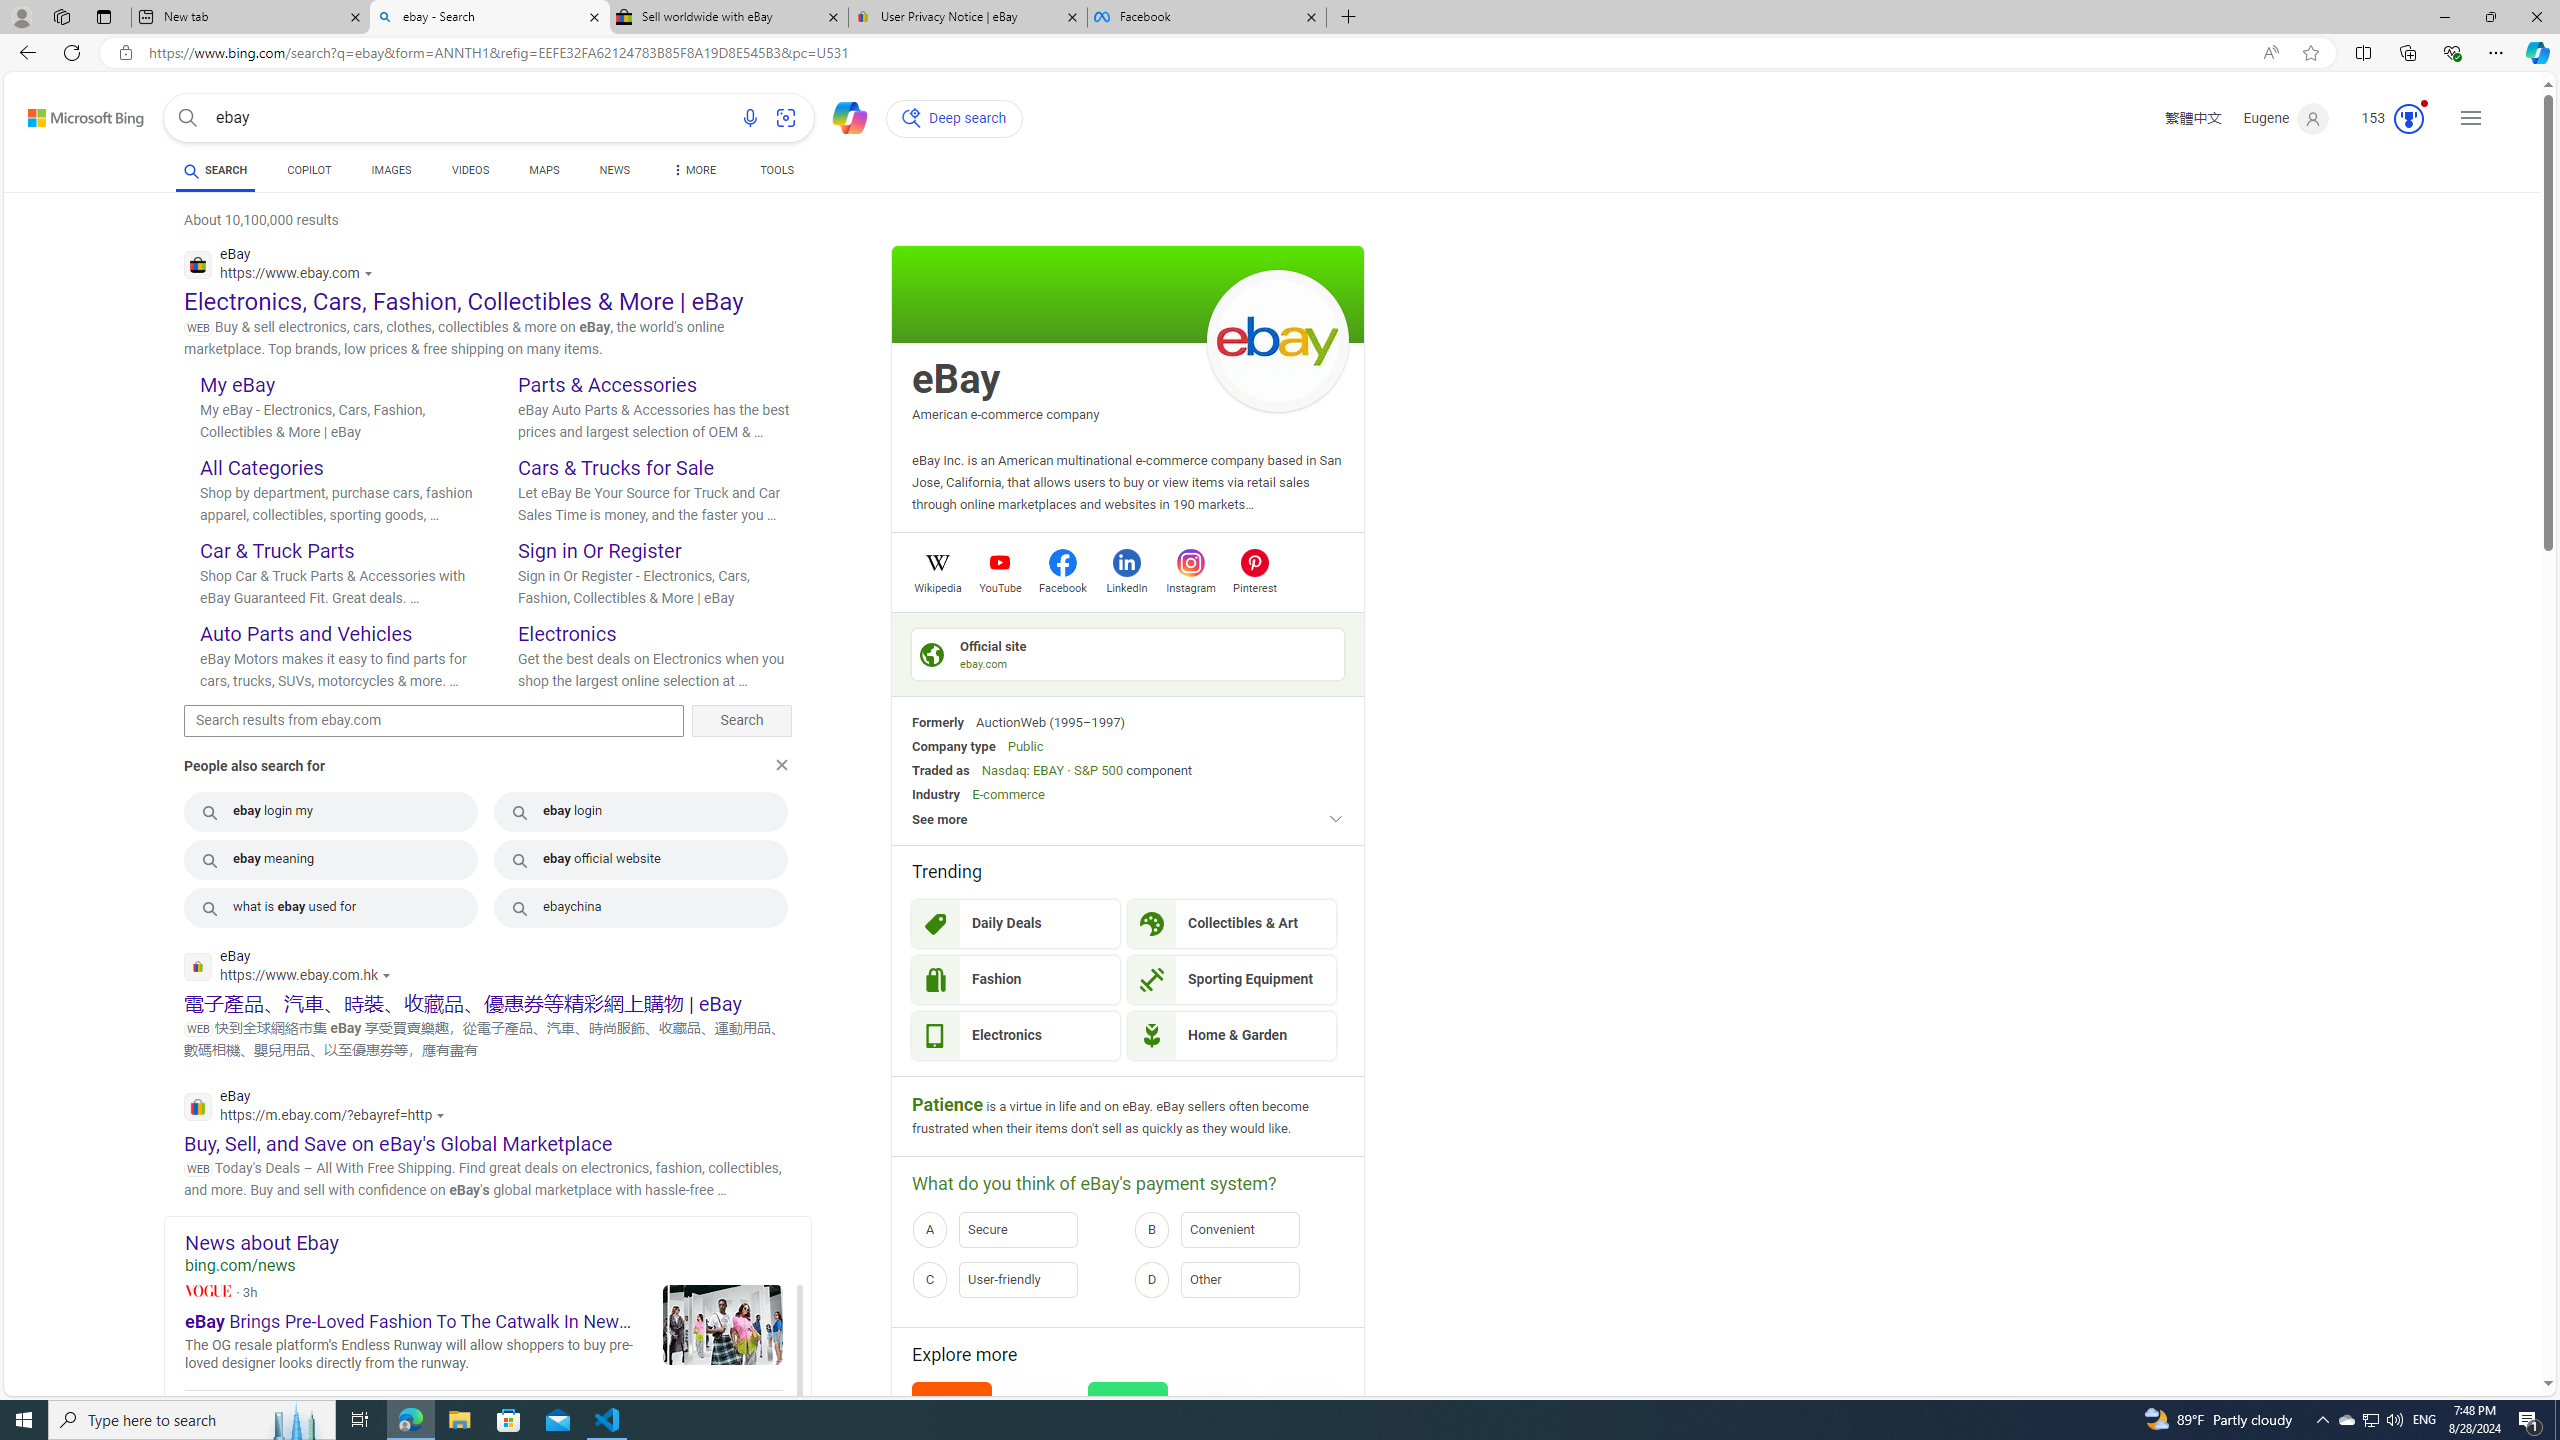 This screenshot has width=2560, height=1440. I want to click on Buy, Sell, and Save on eBay's Global Marketplace, so click(398, 1143).